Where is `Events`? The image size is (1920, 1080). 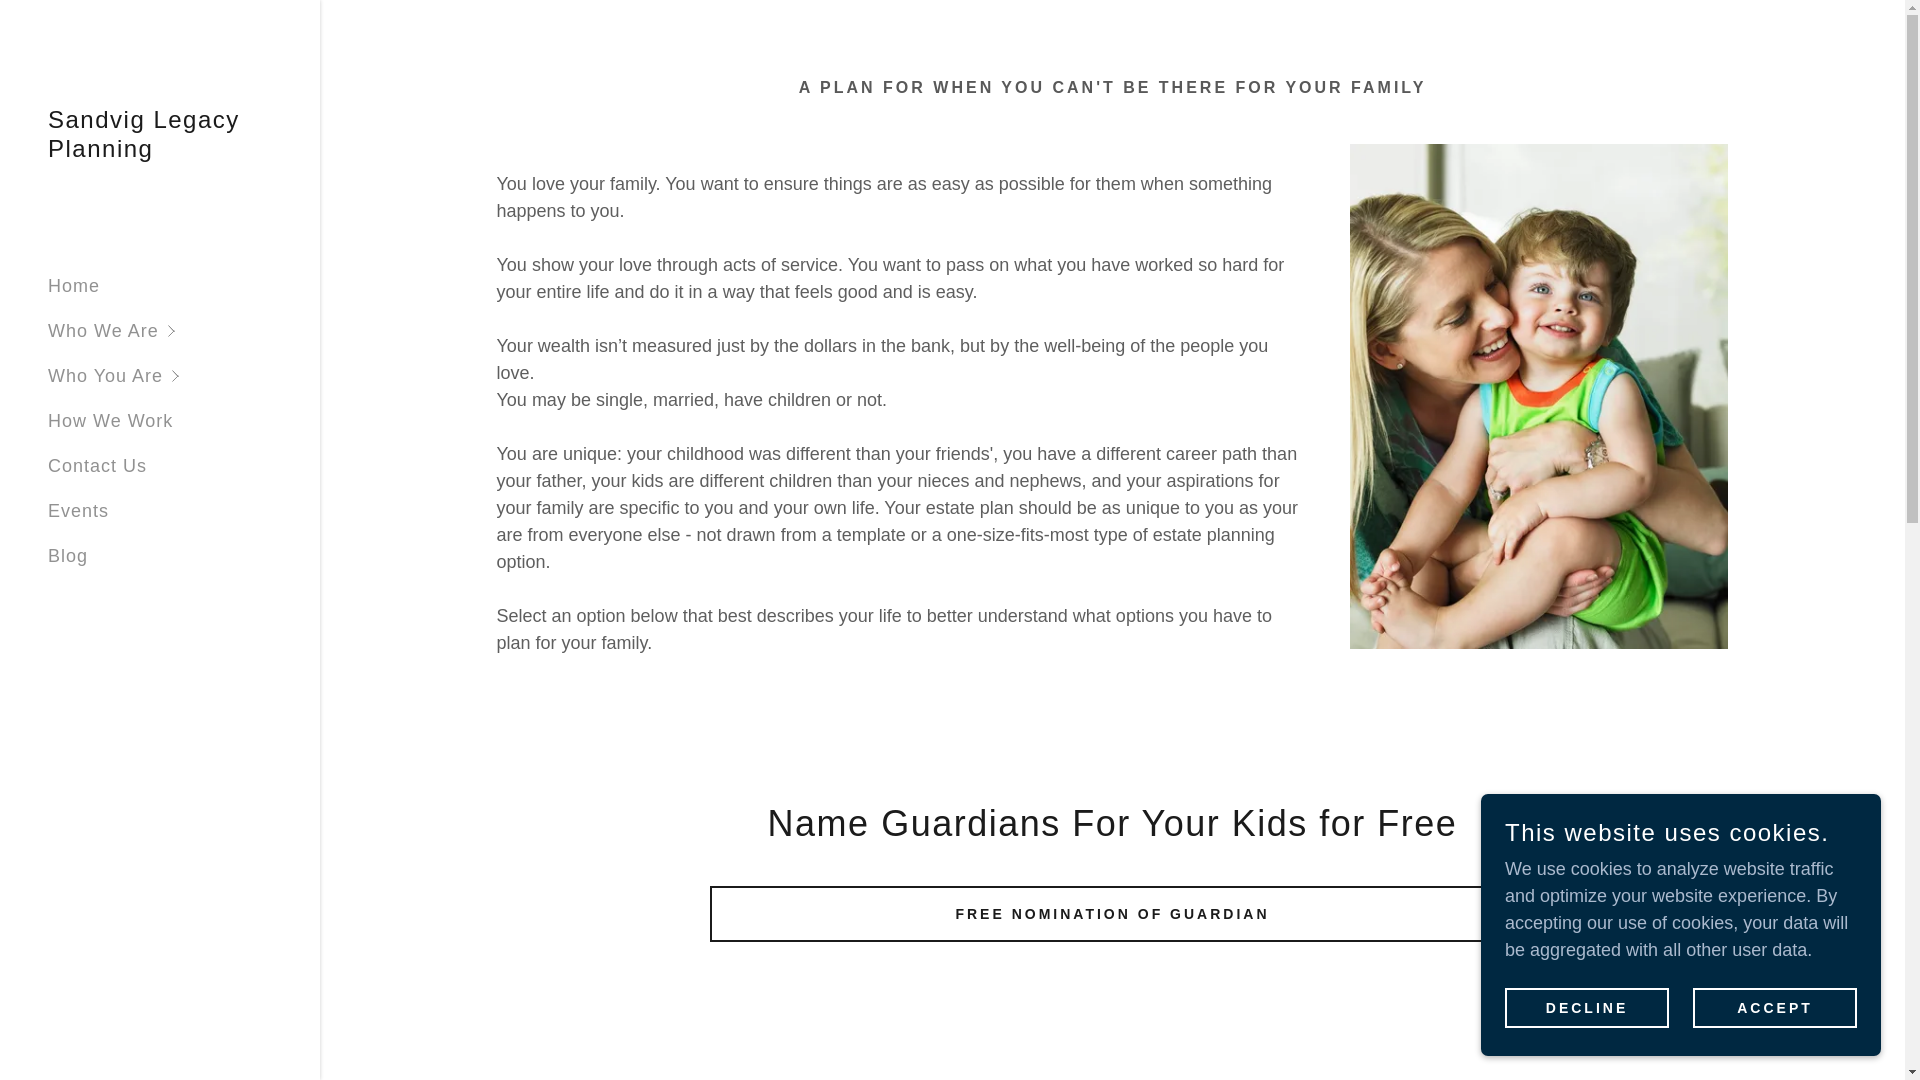 Events is located at coordinates (78, 510).